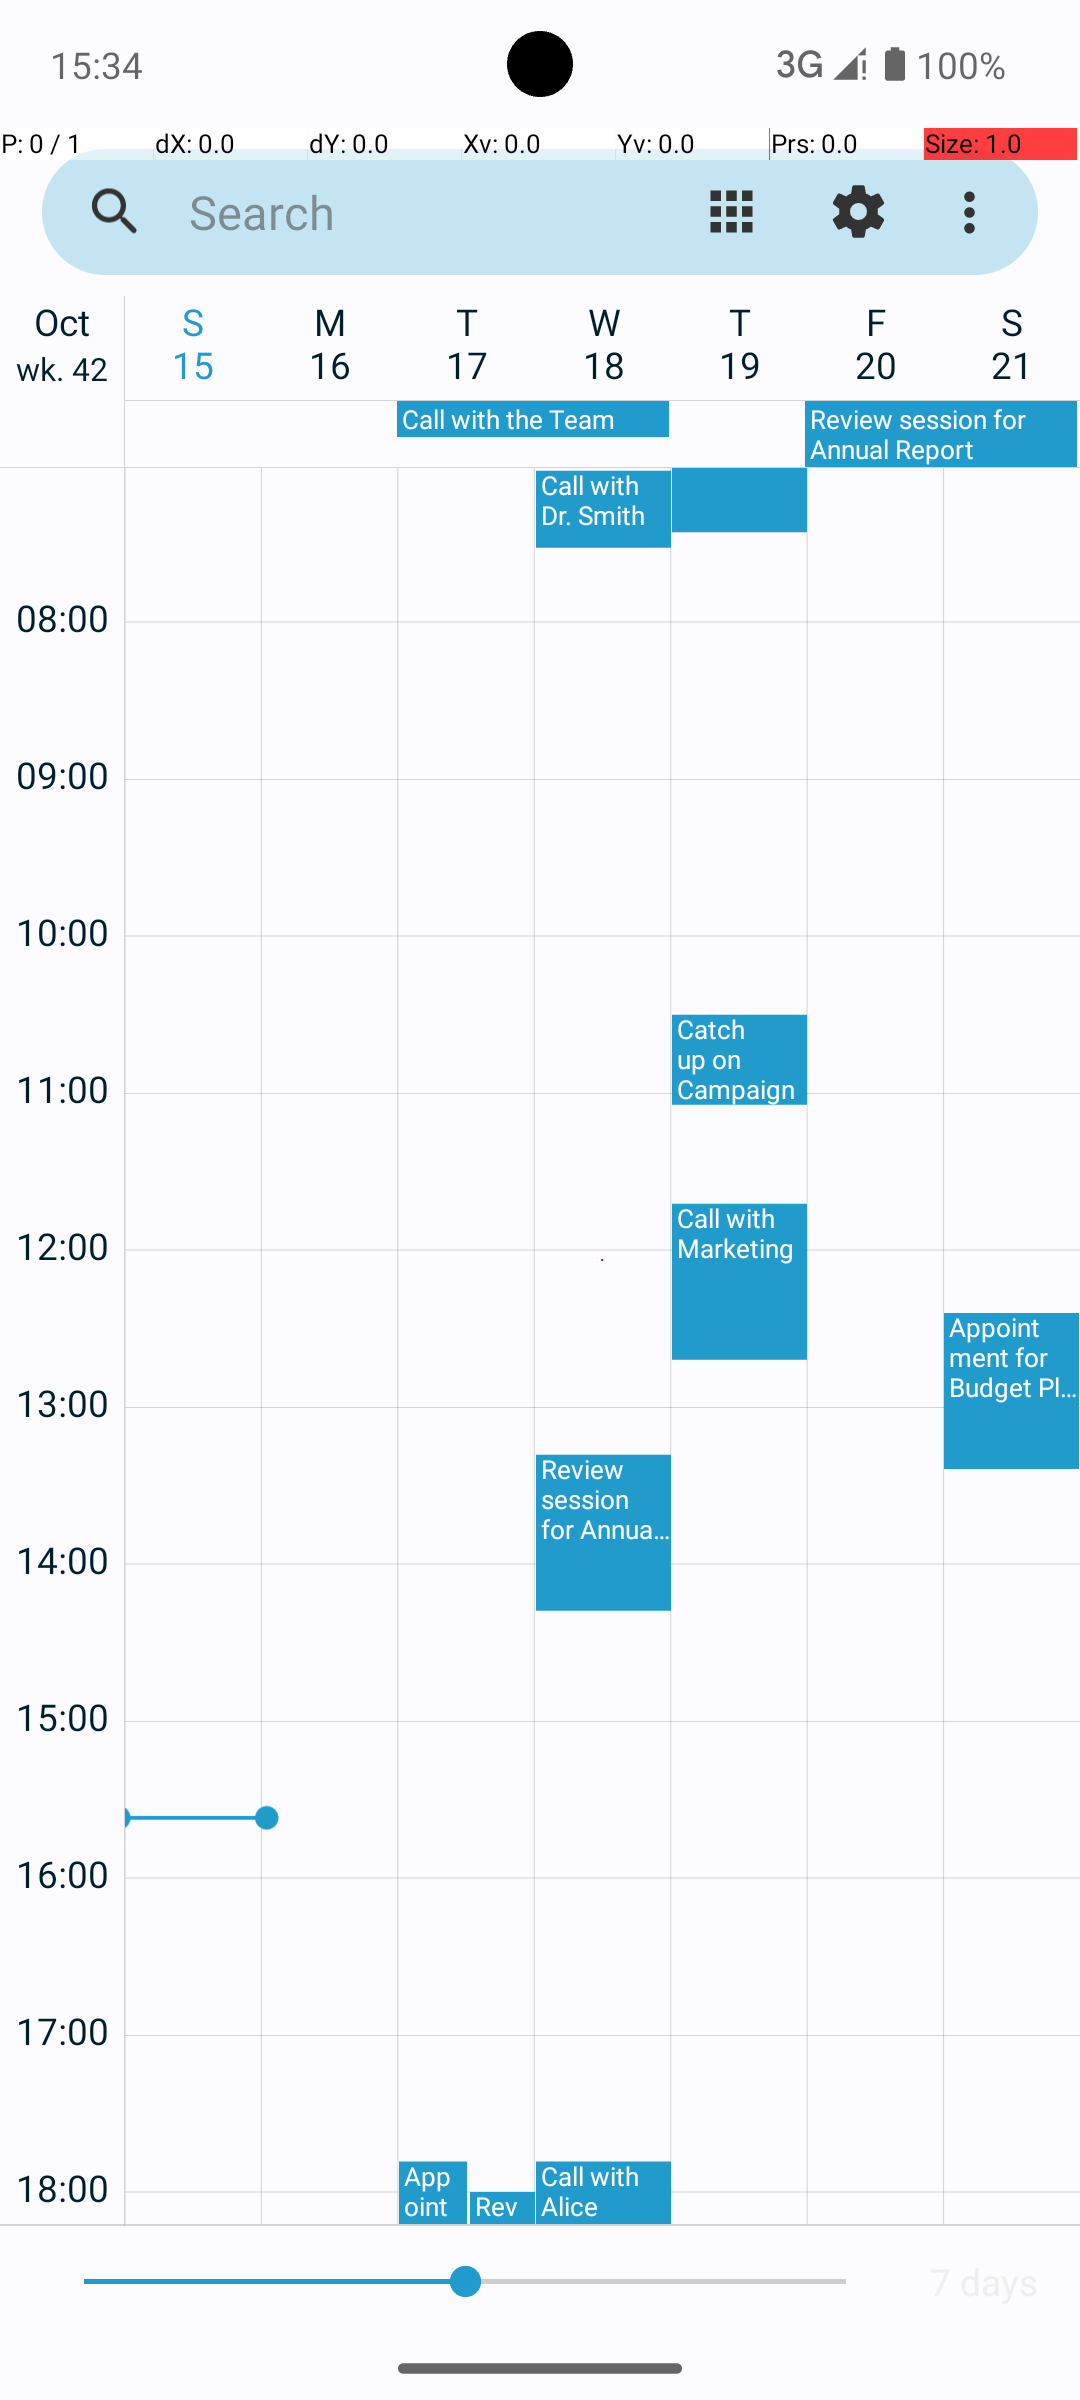  I want to click on wk. 42, so click(62, 374).